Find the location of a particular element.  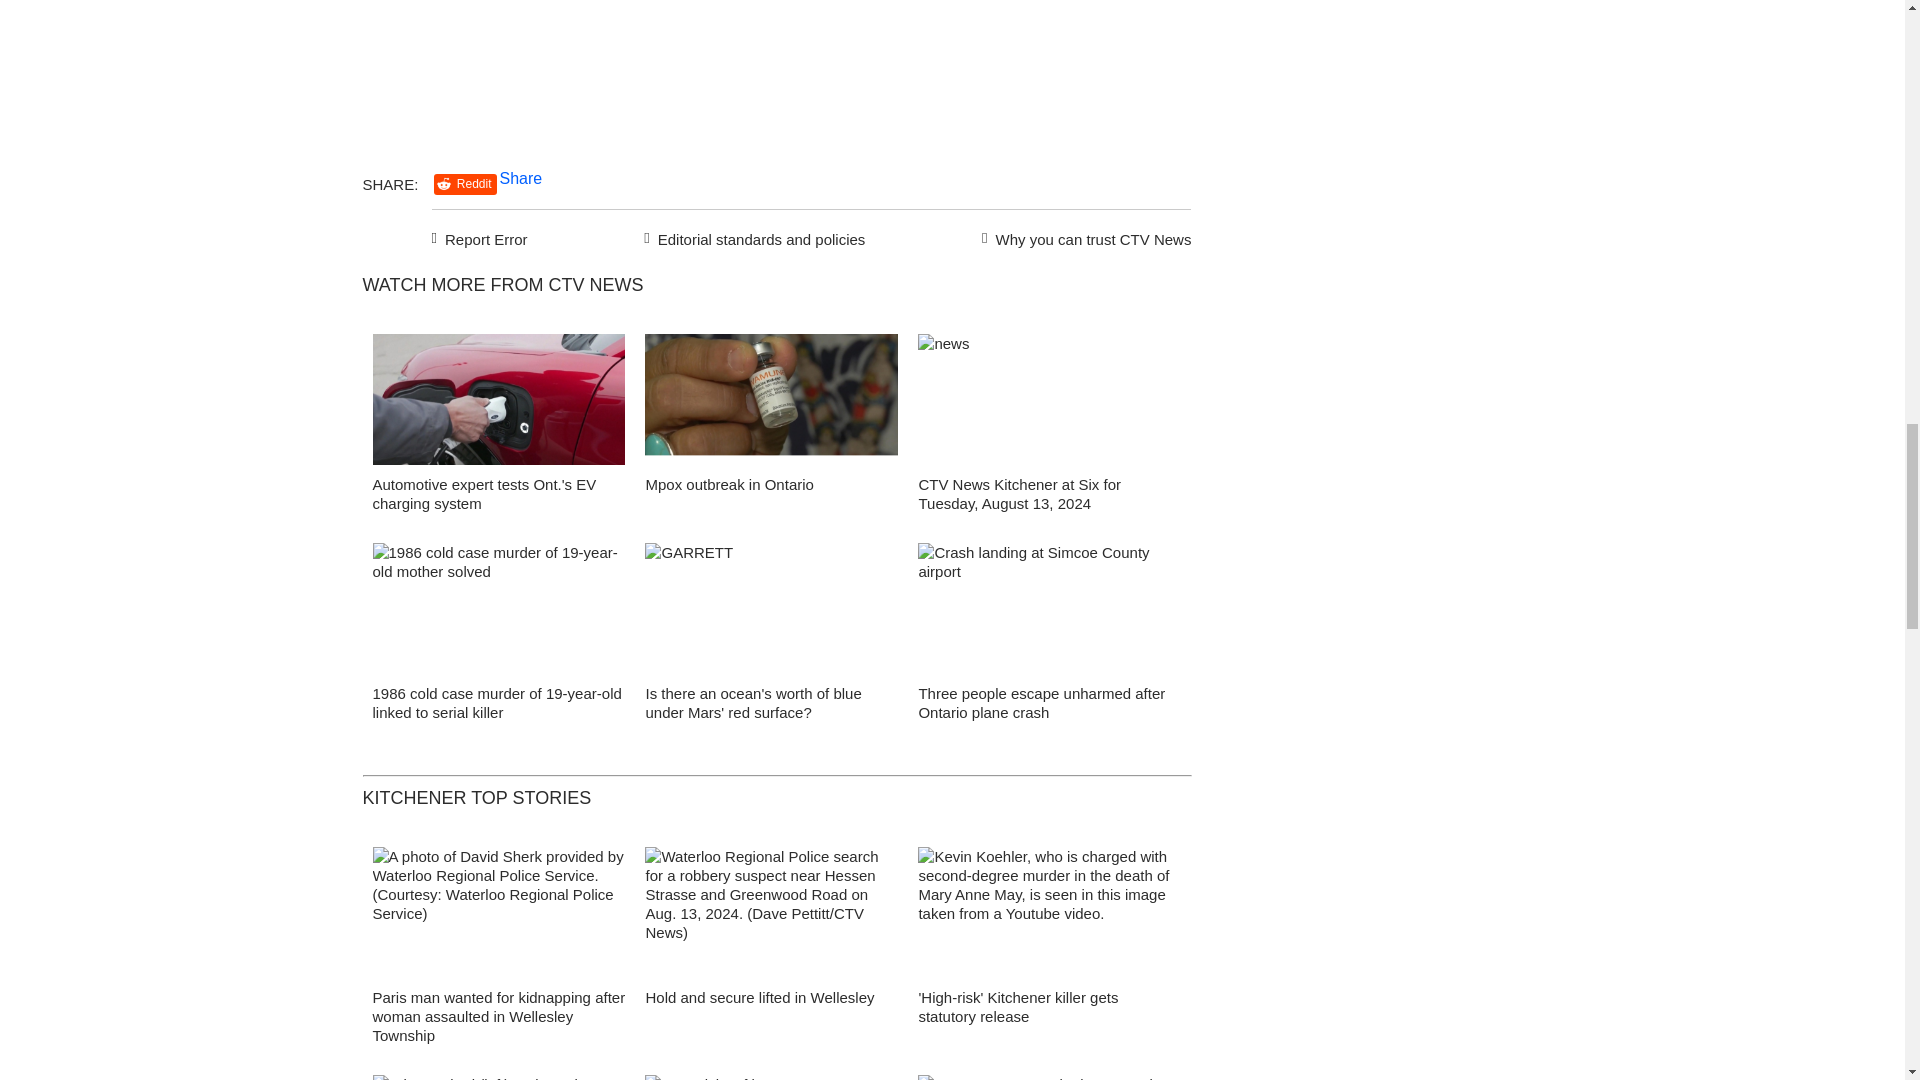

false is located at coordinates (498, 399).